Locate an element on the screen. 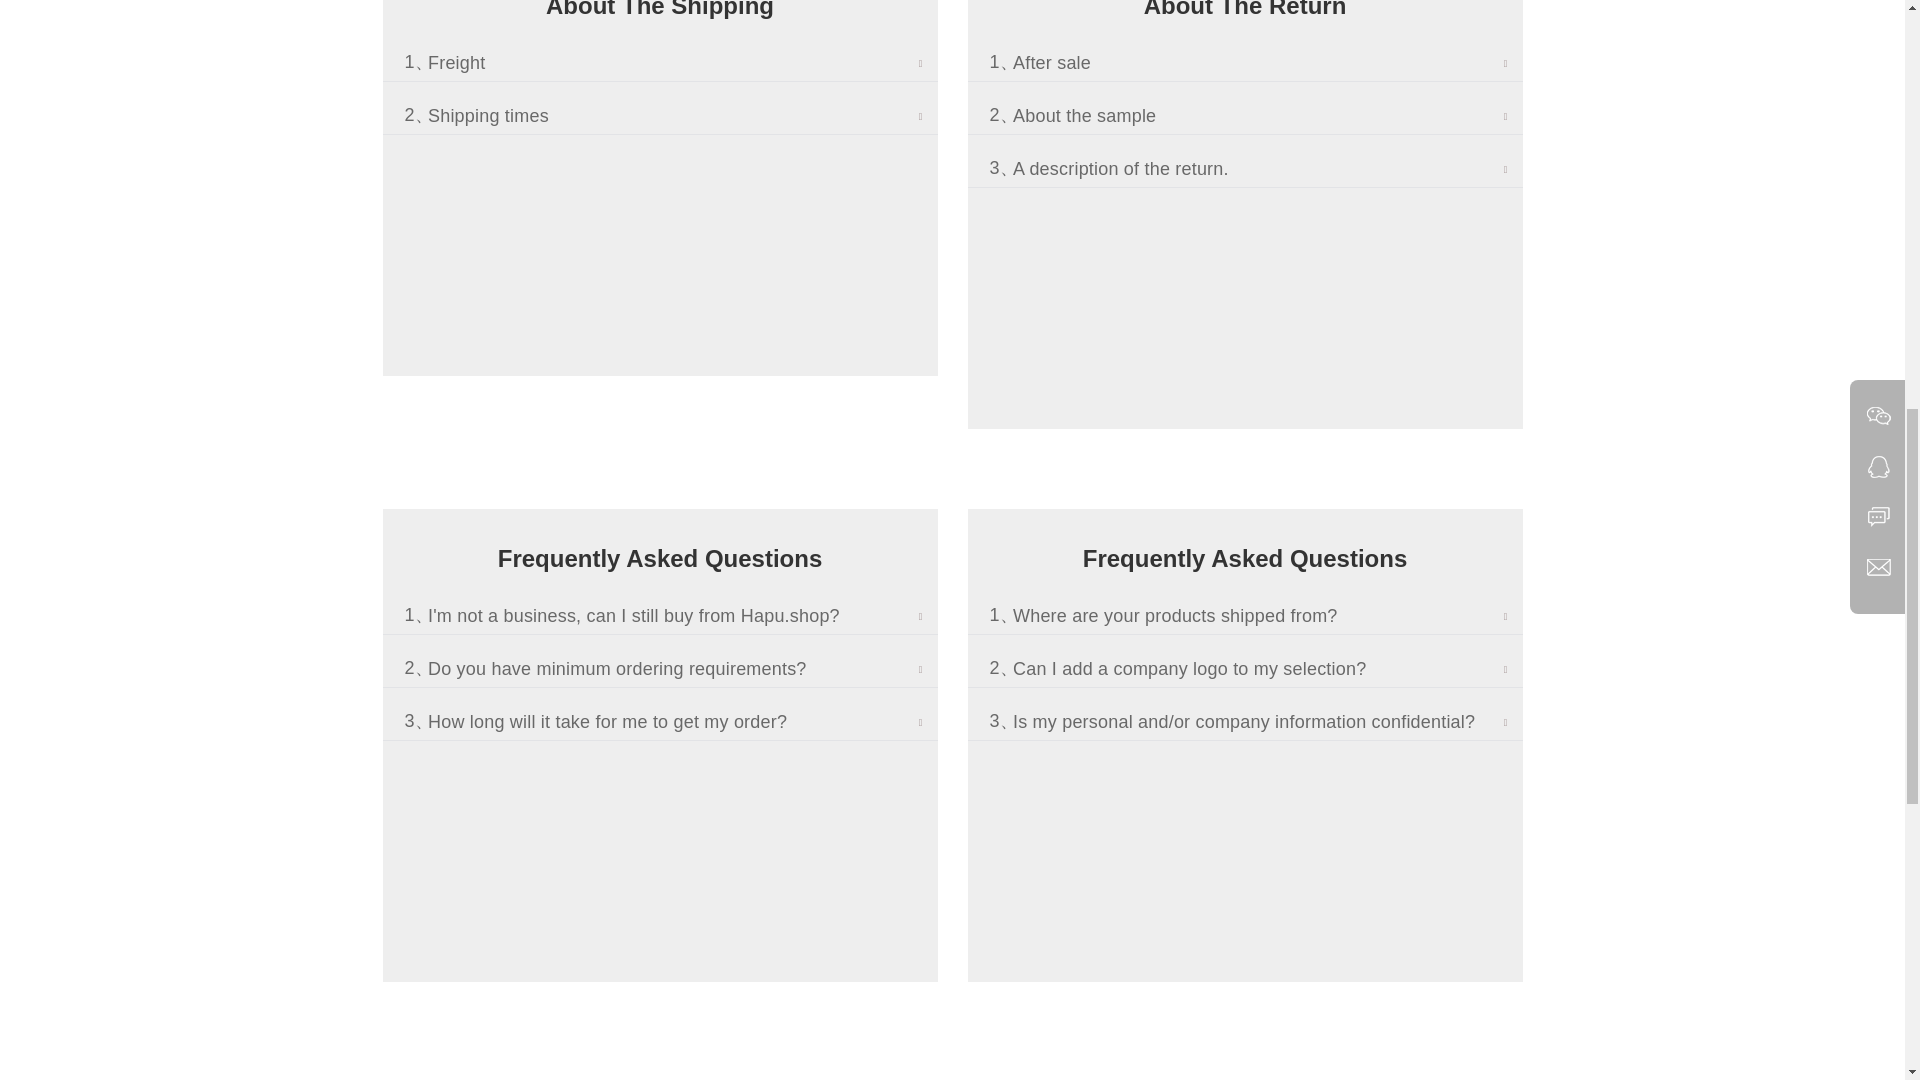 The width and height of the screenshot is (1920, 1080). A description of the return. is located at coordinates (1268, 169).